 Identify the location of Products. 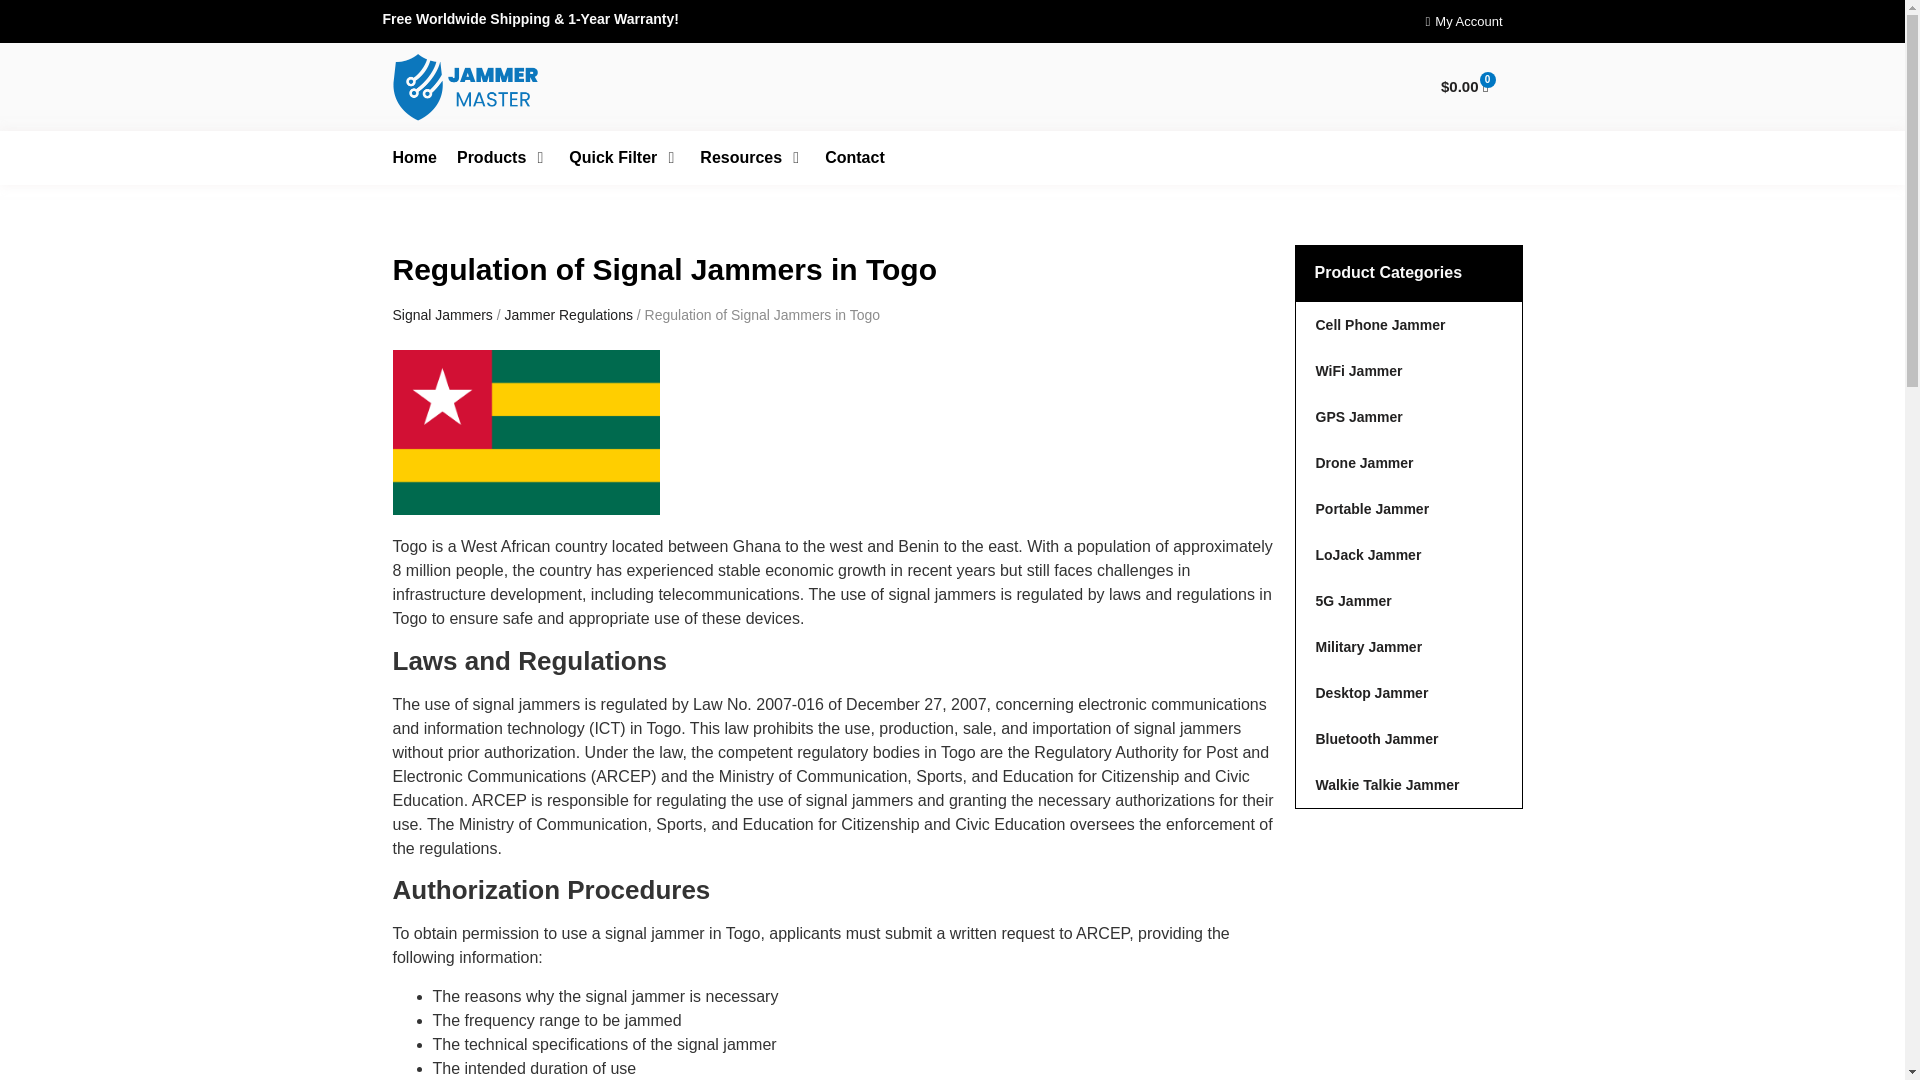
(491, 157).